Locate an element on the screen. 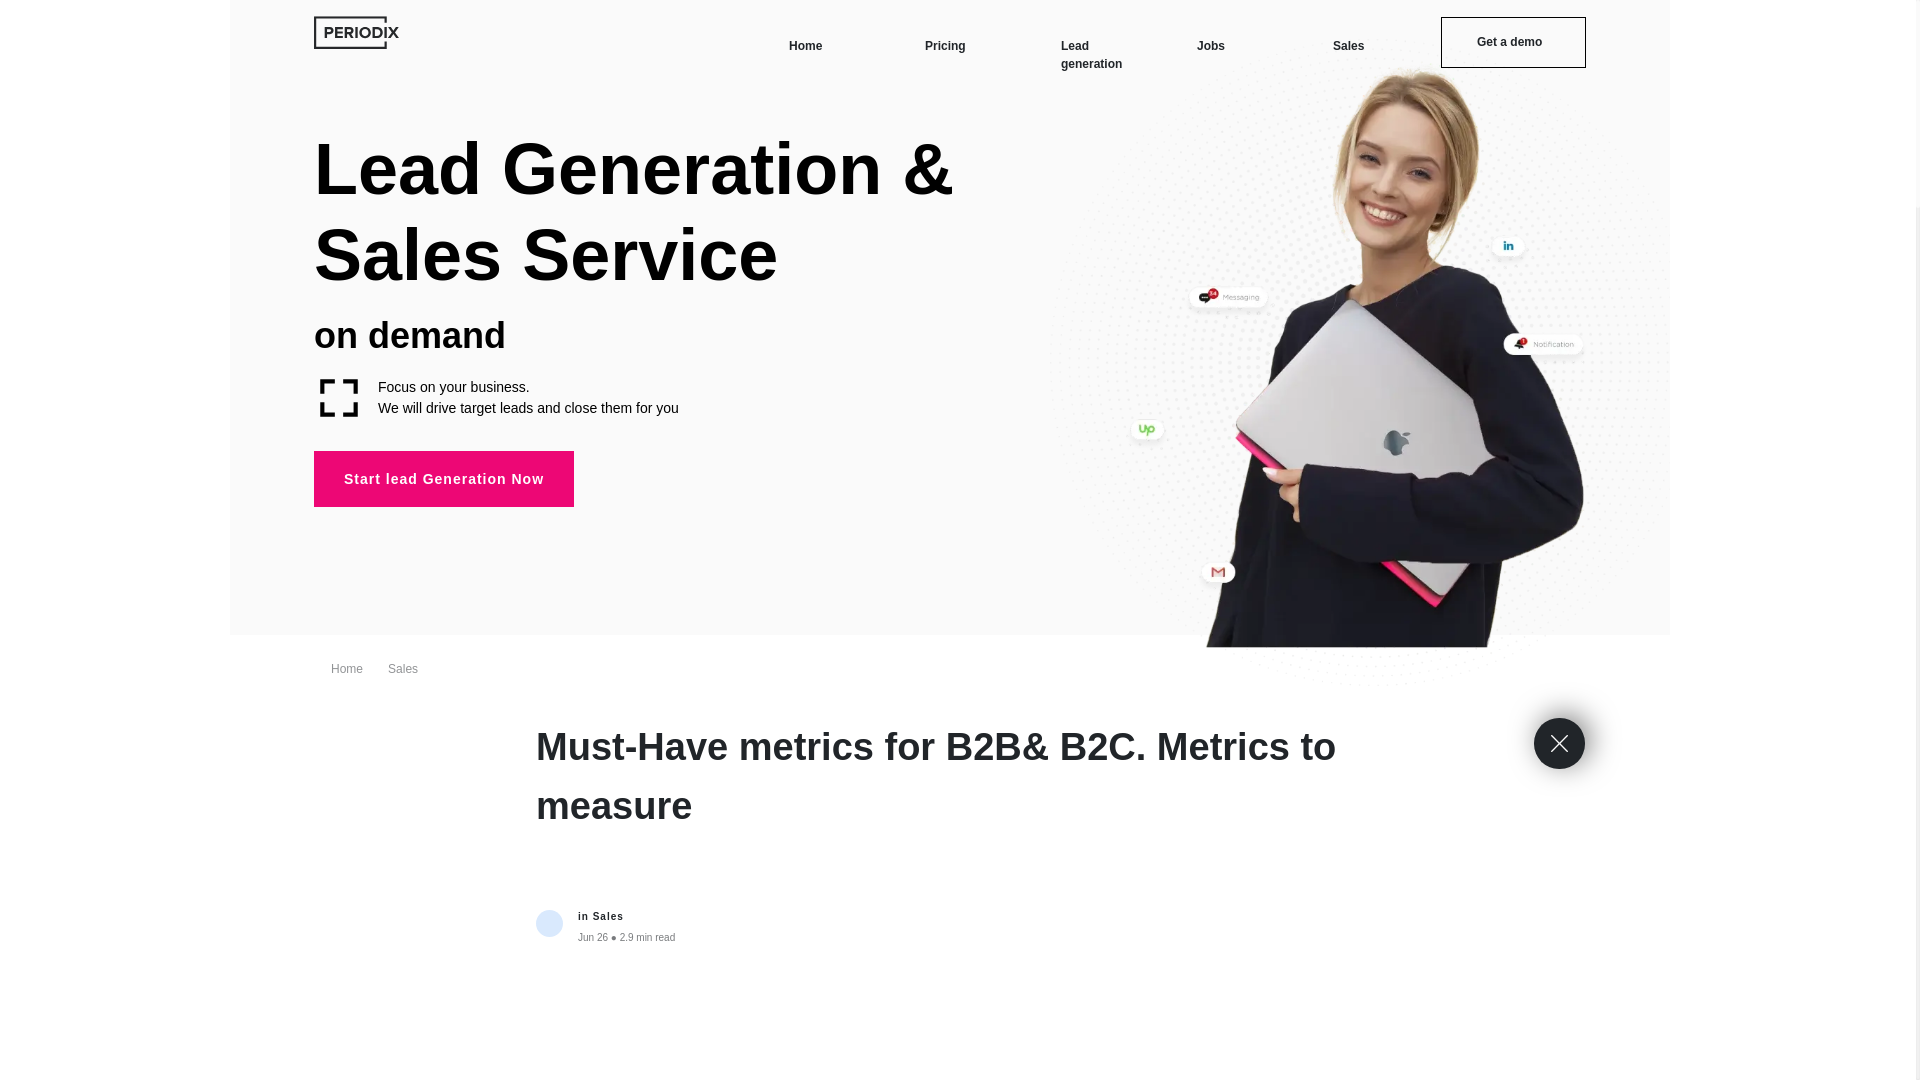 The width and height of the screenshot is (1920, 1080). Sales is located at coordinates (1348, 44).